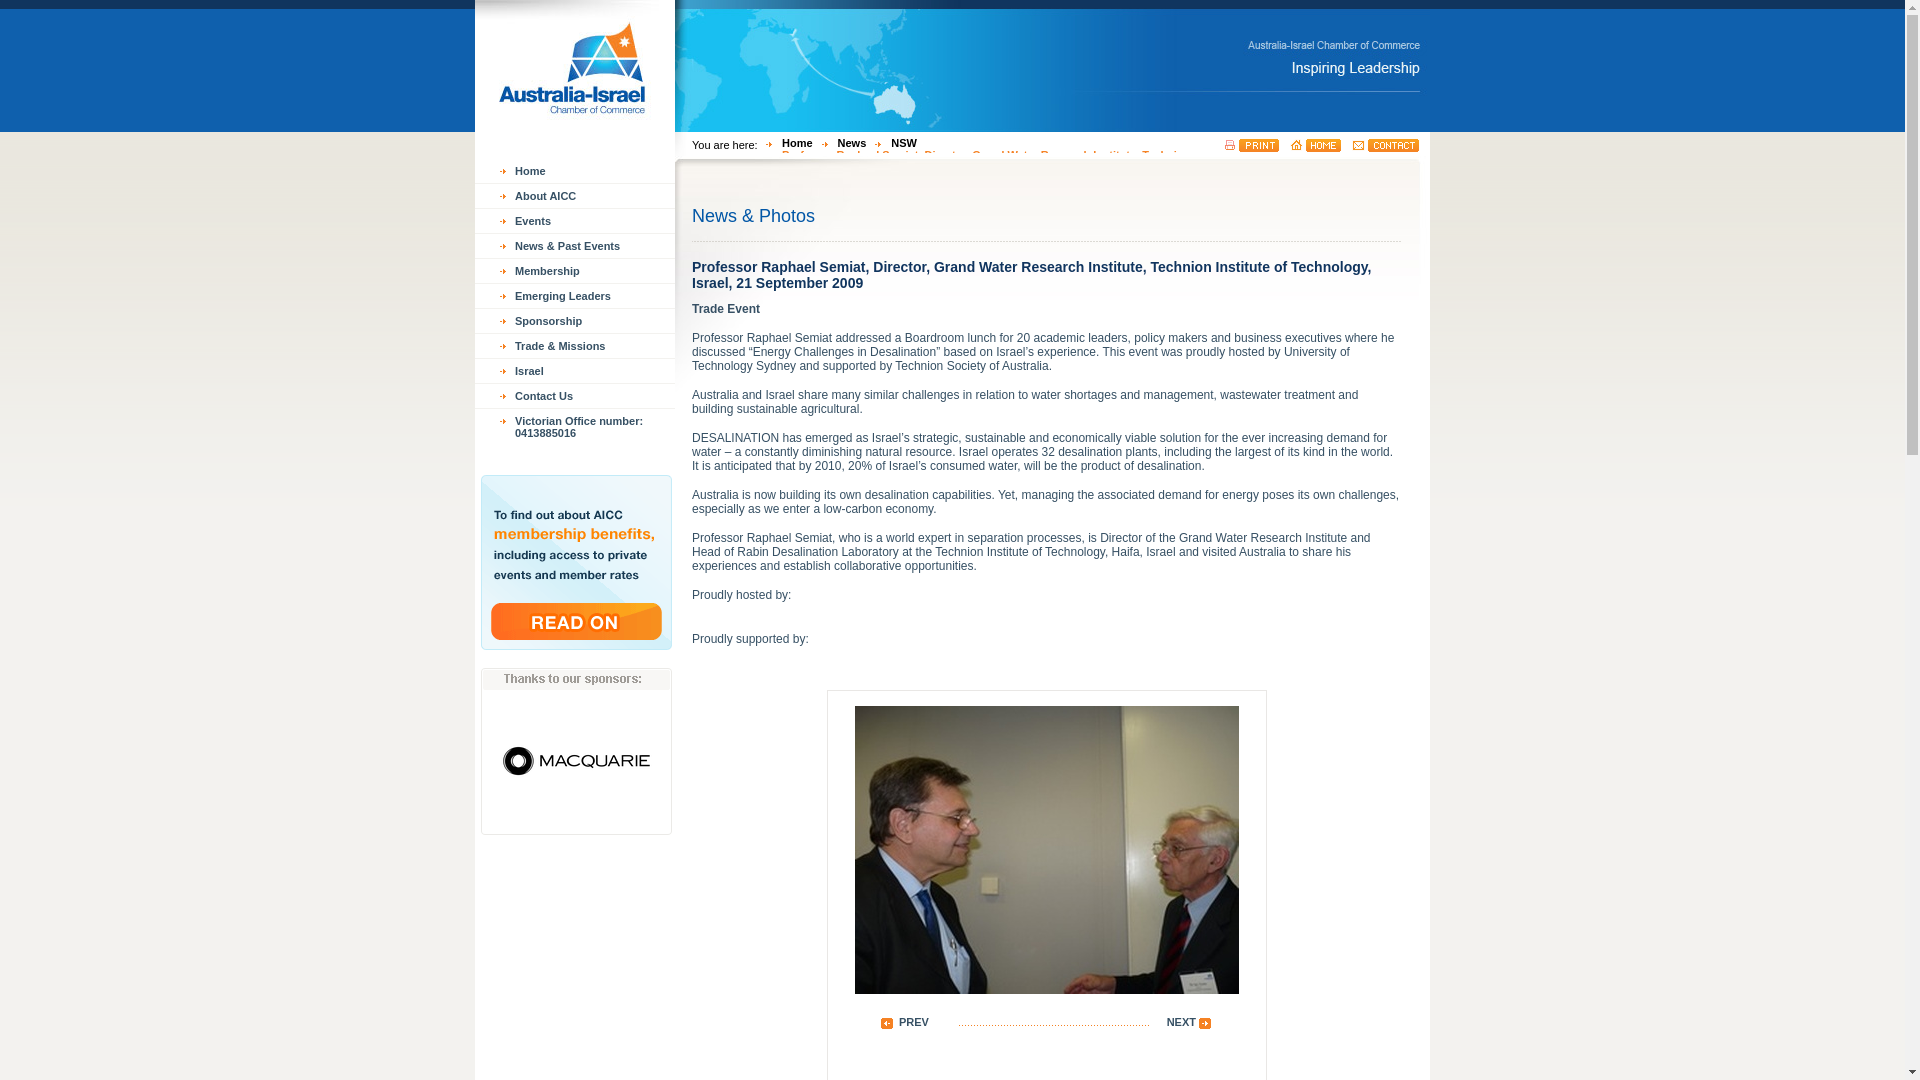 This screenshot has height=1080, width=1920. I want to click on Membership, so click(575, 271).